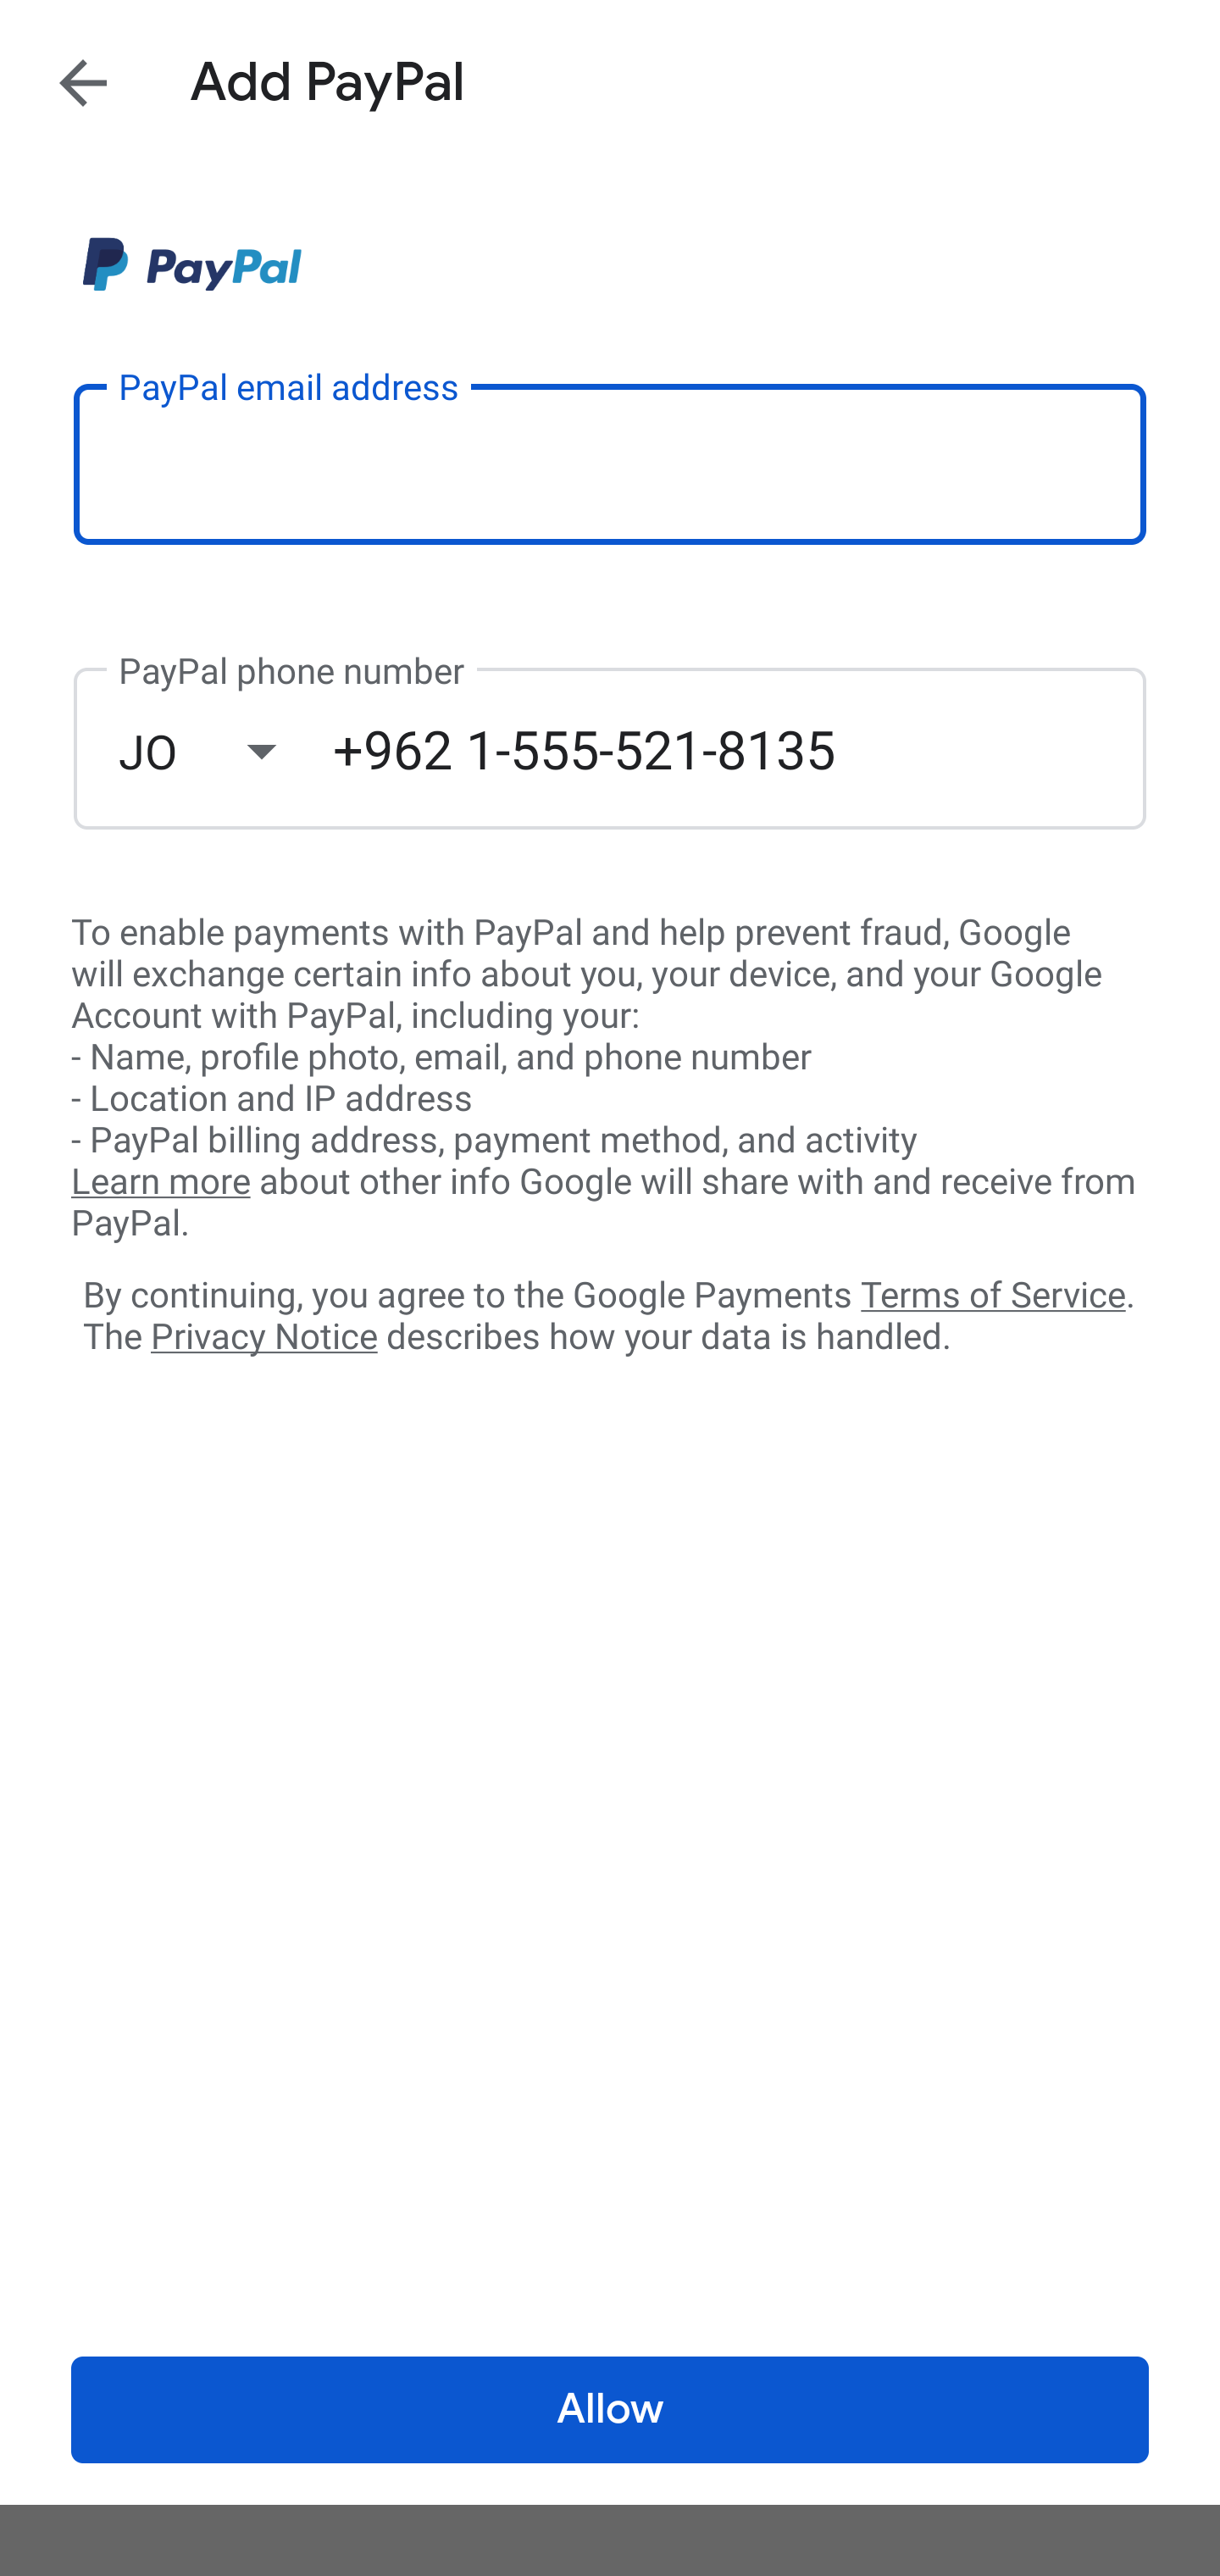 Image resolution: width=1220 pixels, height=2576 pixels. Describe the element at coordinates (160, 1182) in the screenshot. I see `Learn more` at that location.